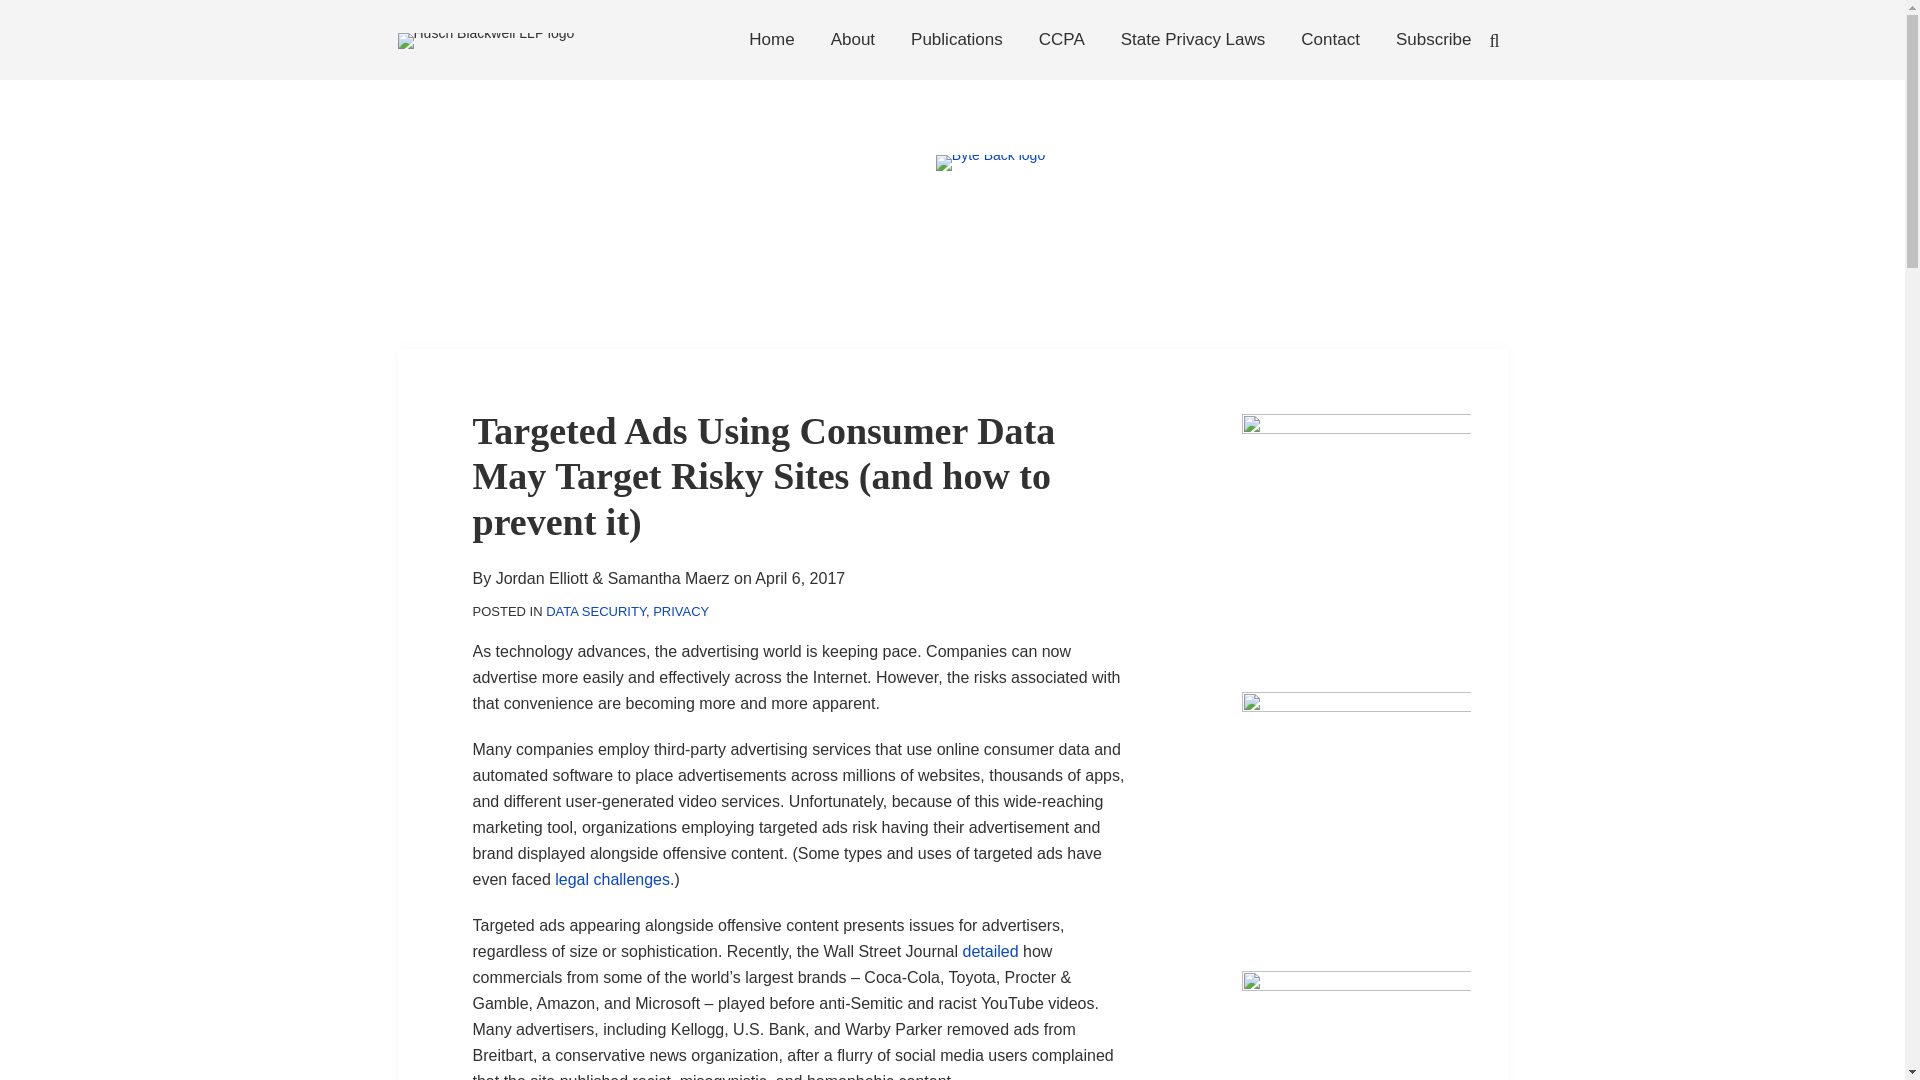 The height and width of the screenshot is (1080, 1920). What do you see at coordinates (853, 40) in the screenshot?
I see `About` at bounding box center [853, 40].